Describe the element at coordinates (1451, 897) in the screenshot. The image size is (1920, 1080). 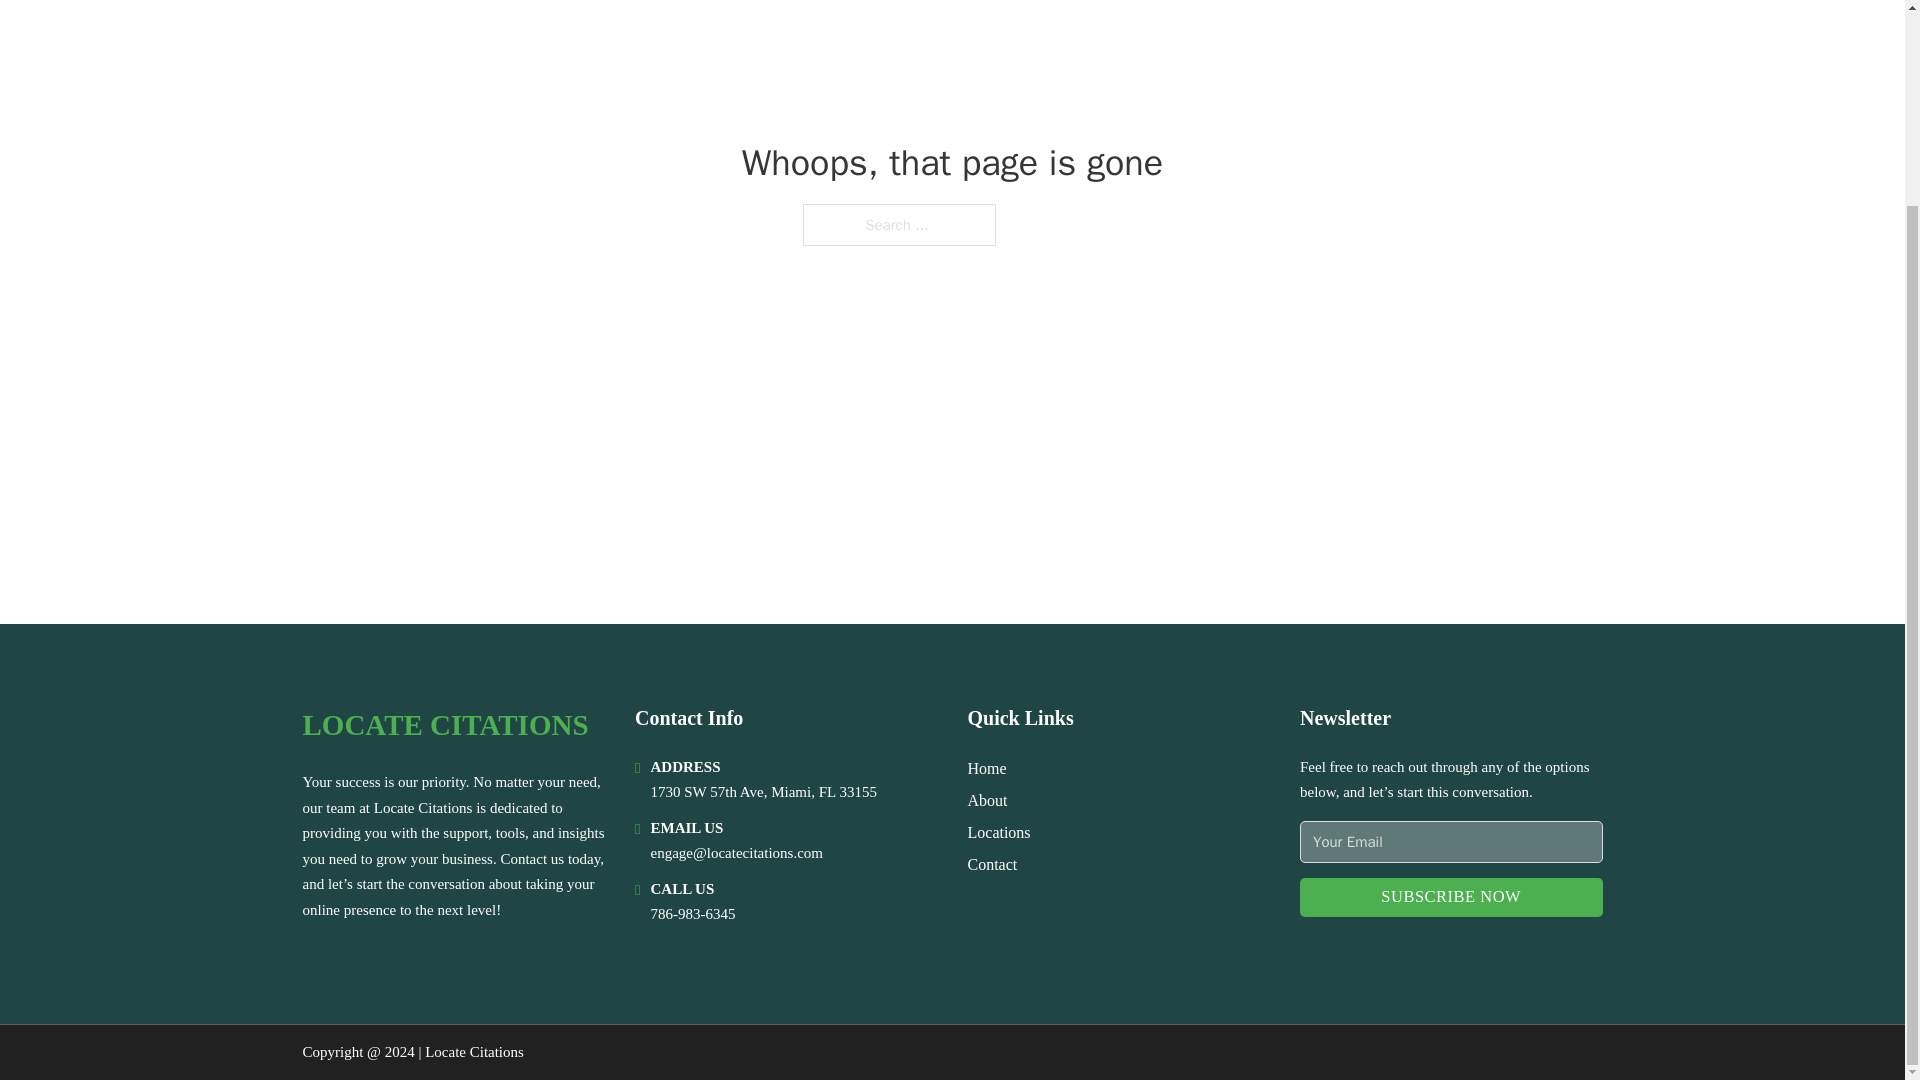
I see `SUBSCRIBE NOW` at that location.